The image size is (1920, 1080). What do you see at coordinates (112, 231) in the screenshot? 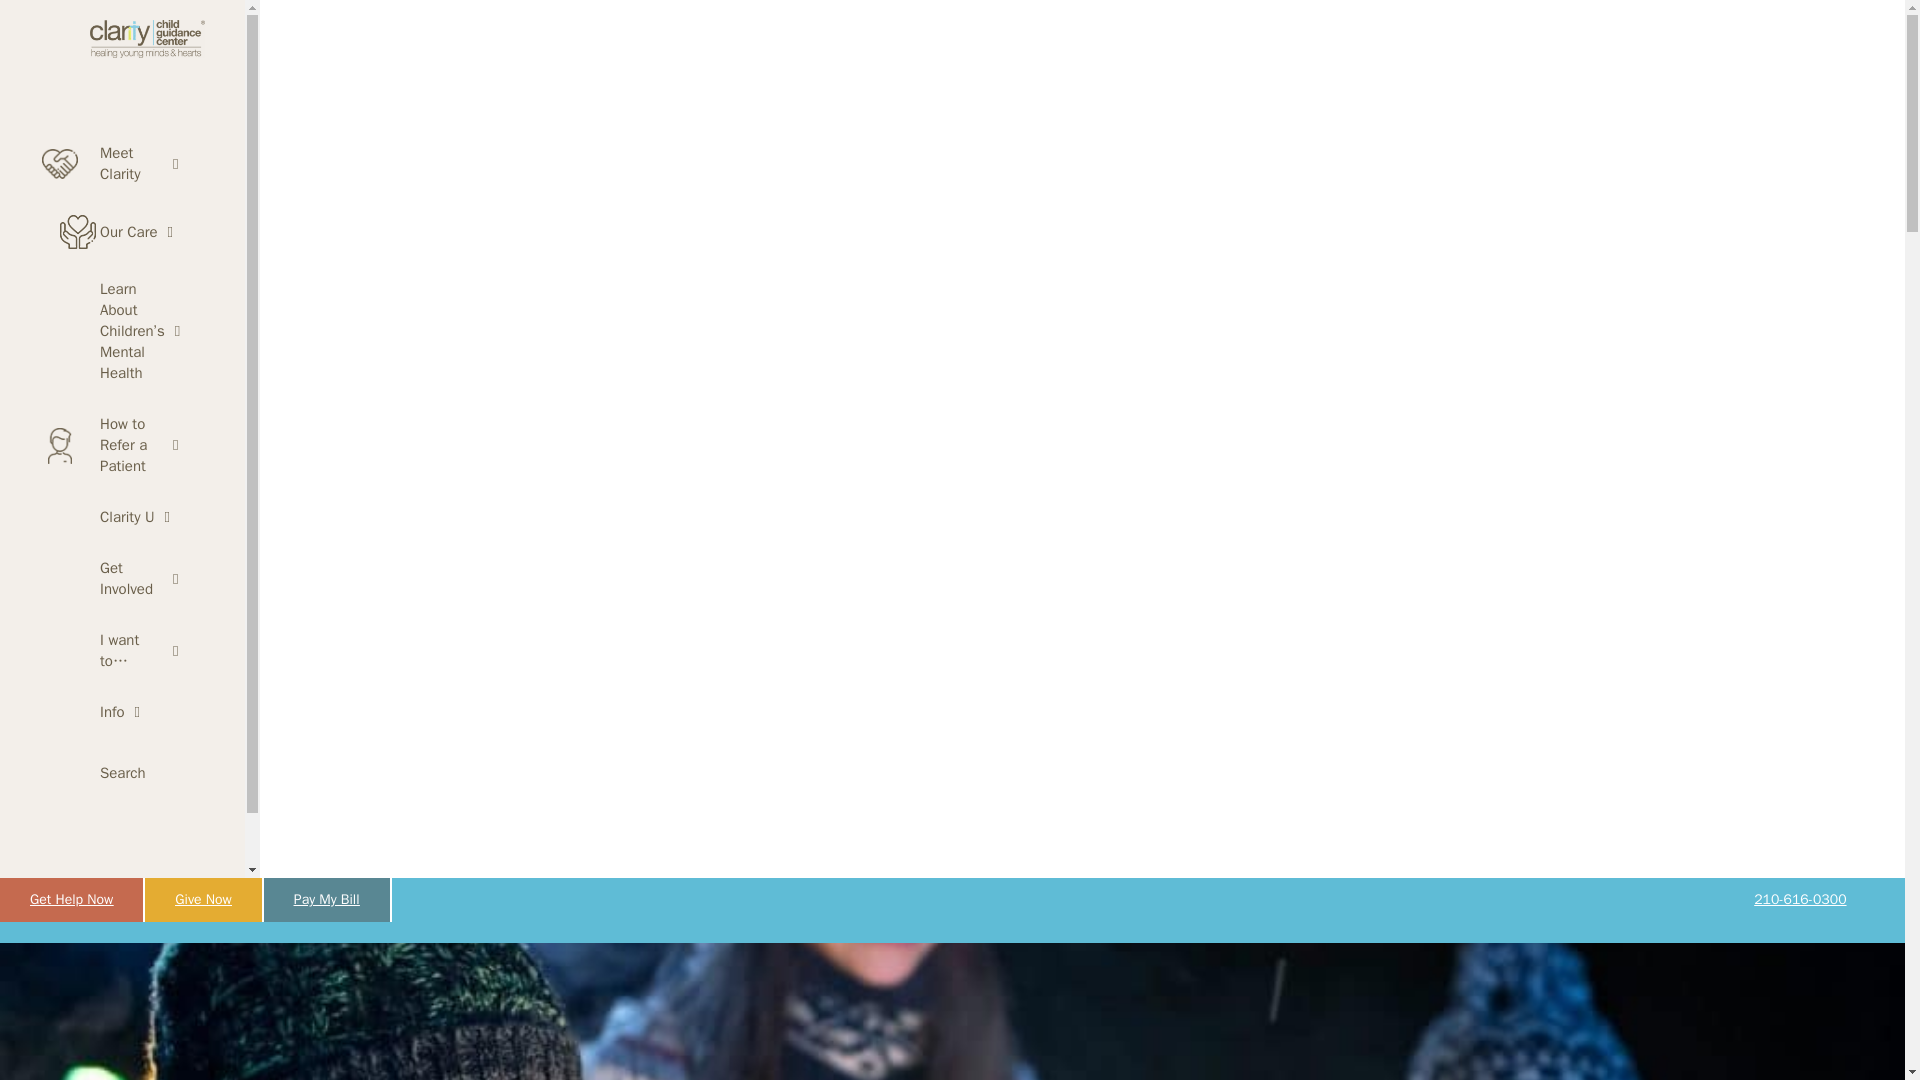
I see `Our Care` at bounding box center [112, 231].